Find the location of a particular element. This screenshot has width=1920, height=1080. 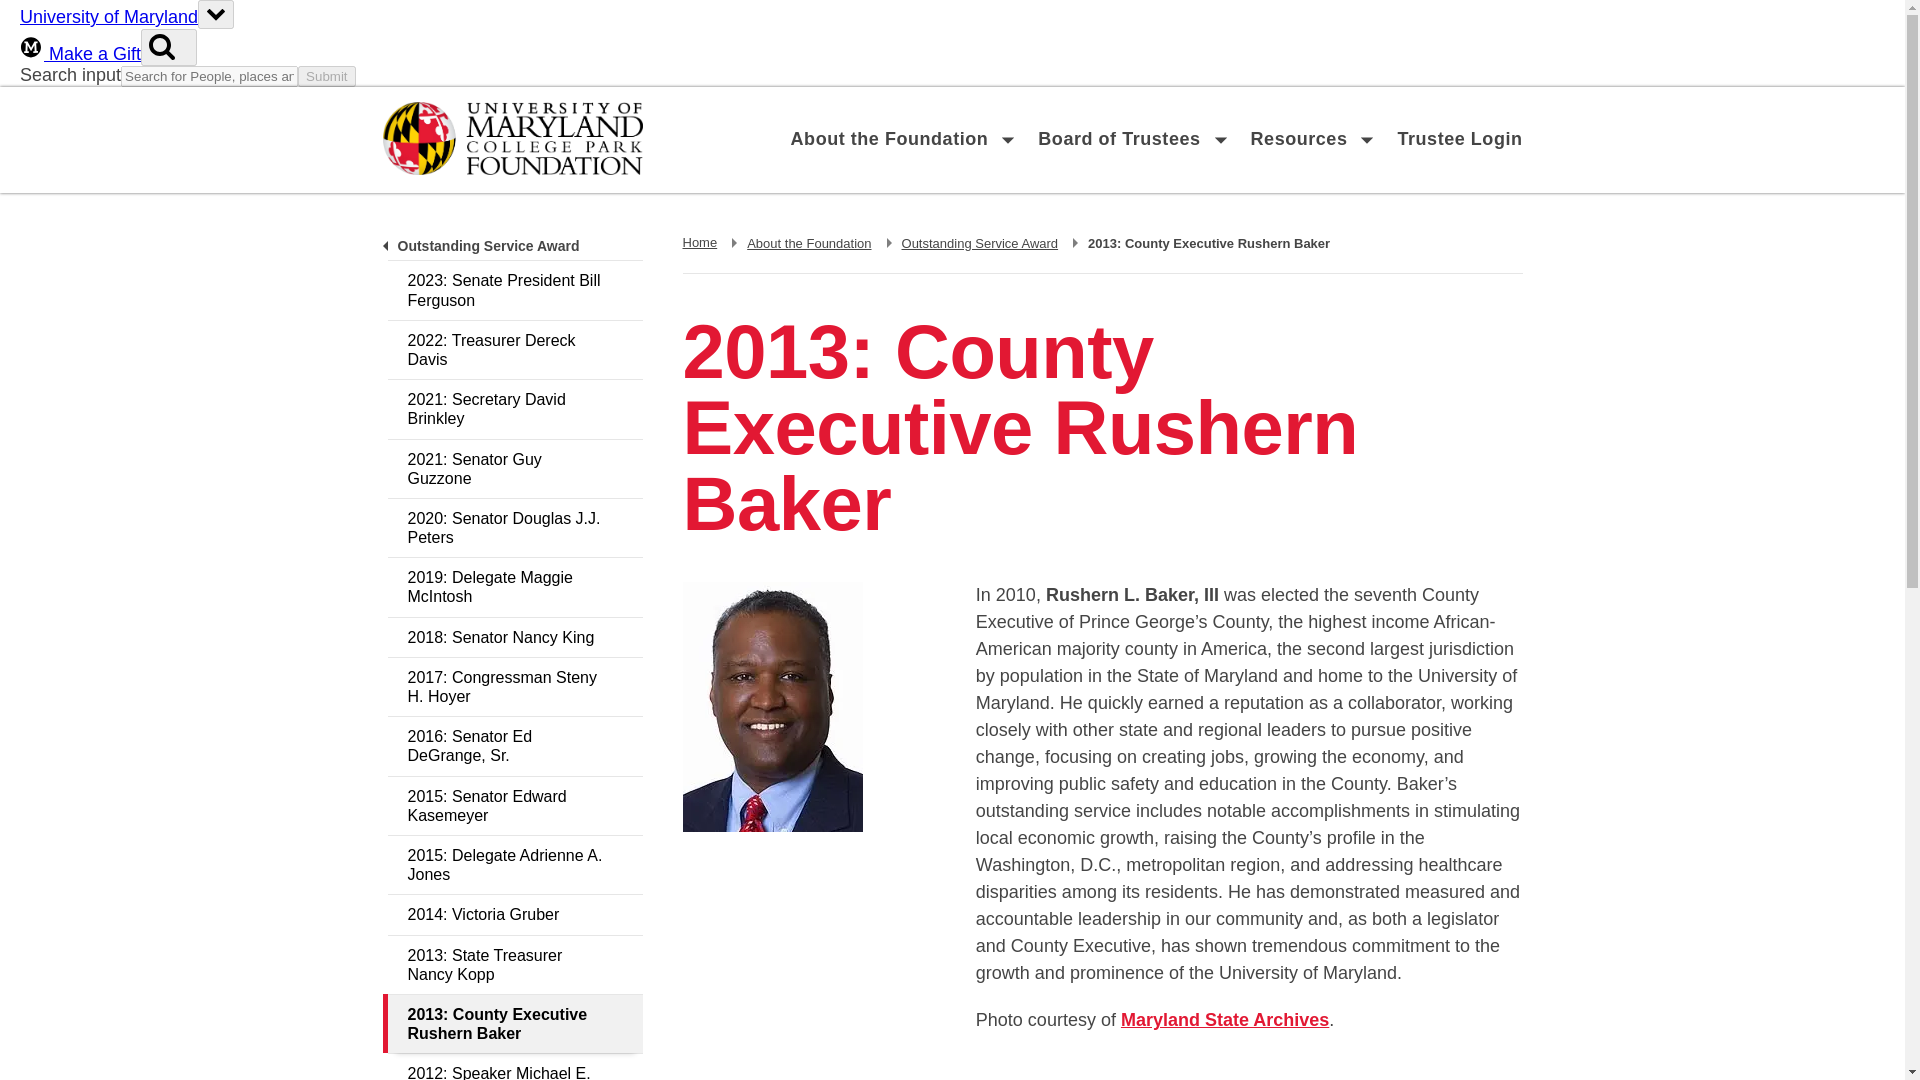

2015: Senator Edward Kasemeyer is located at coordinates (1224, 1020).